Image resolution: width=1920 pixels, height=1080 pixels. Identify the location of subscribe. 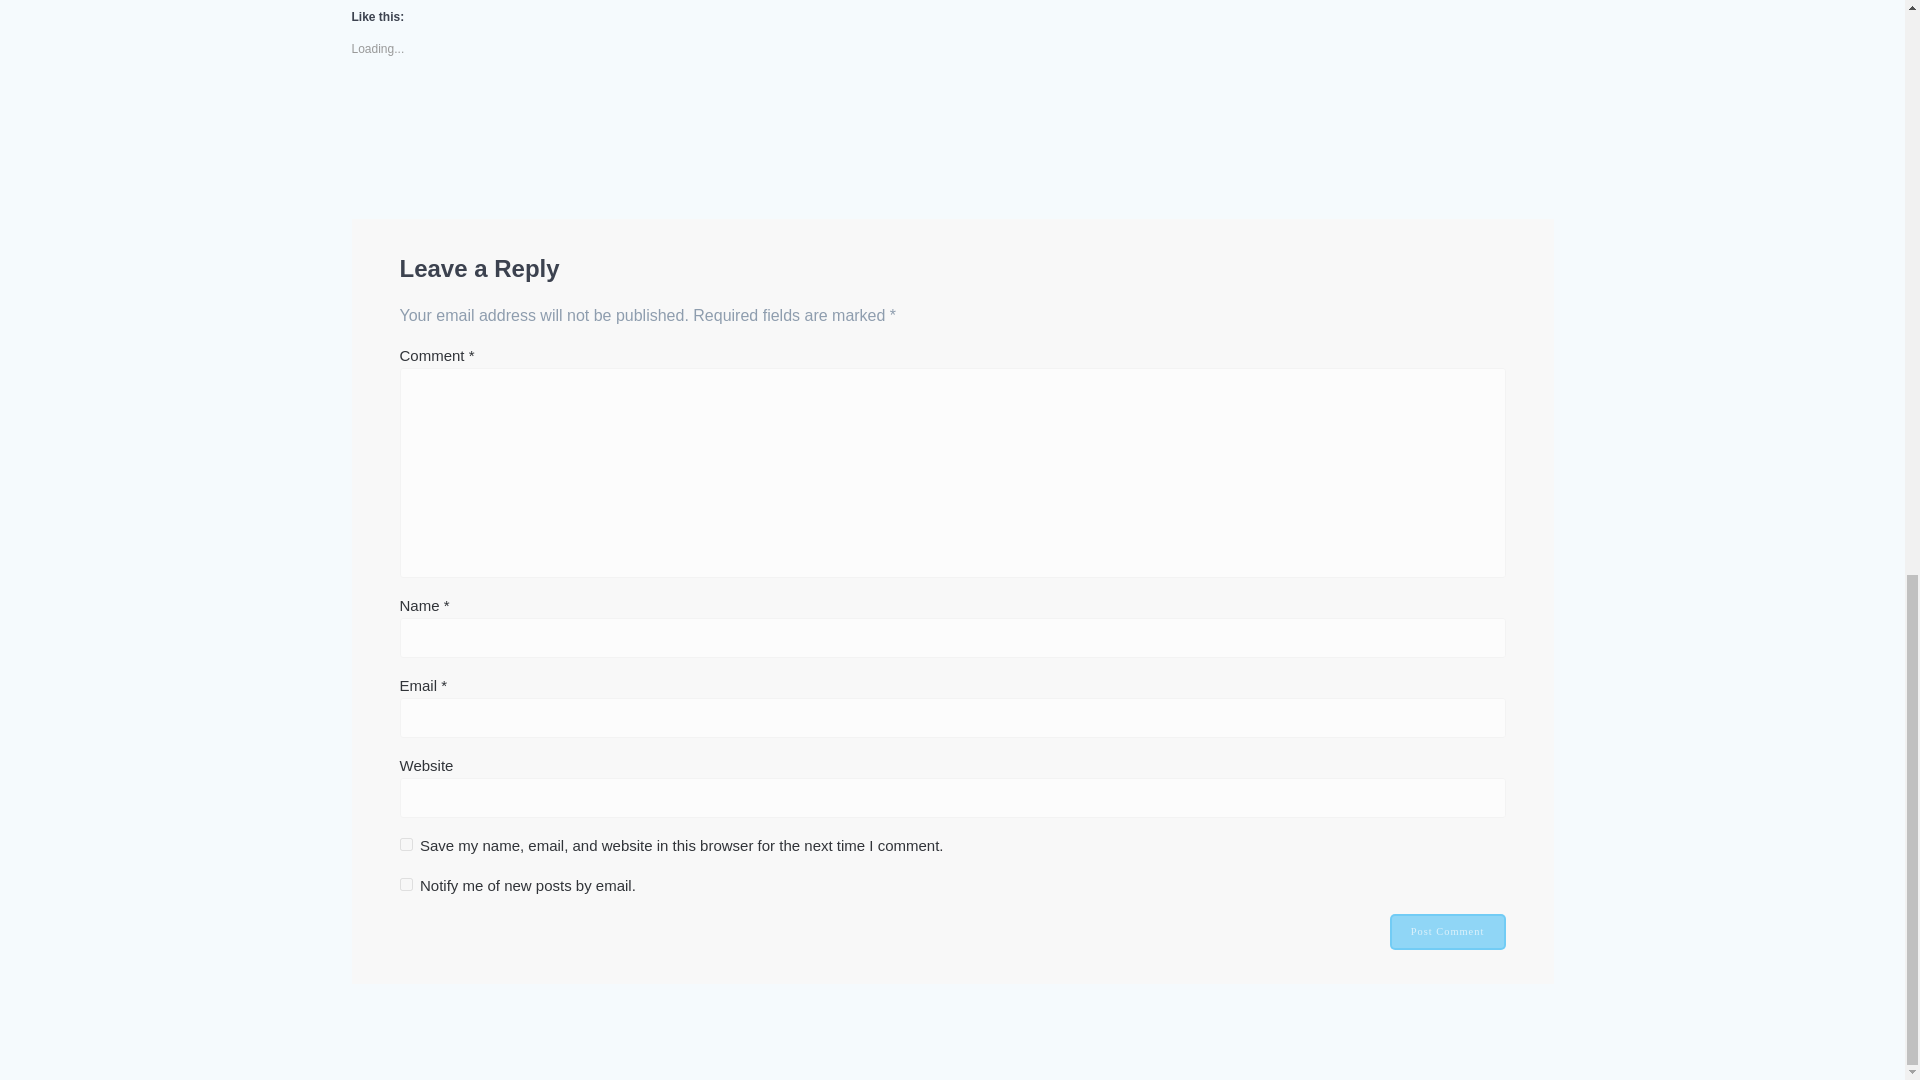
(406, 884).